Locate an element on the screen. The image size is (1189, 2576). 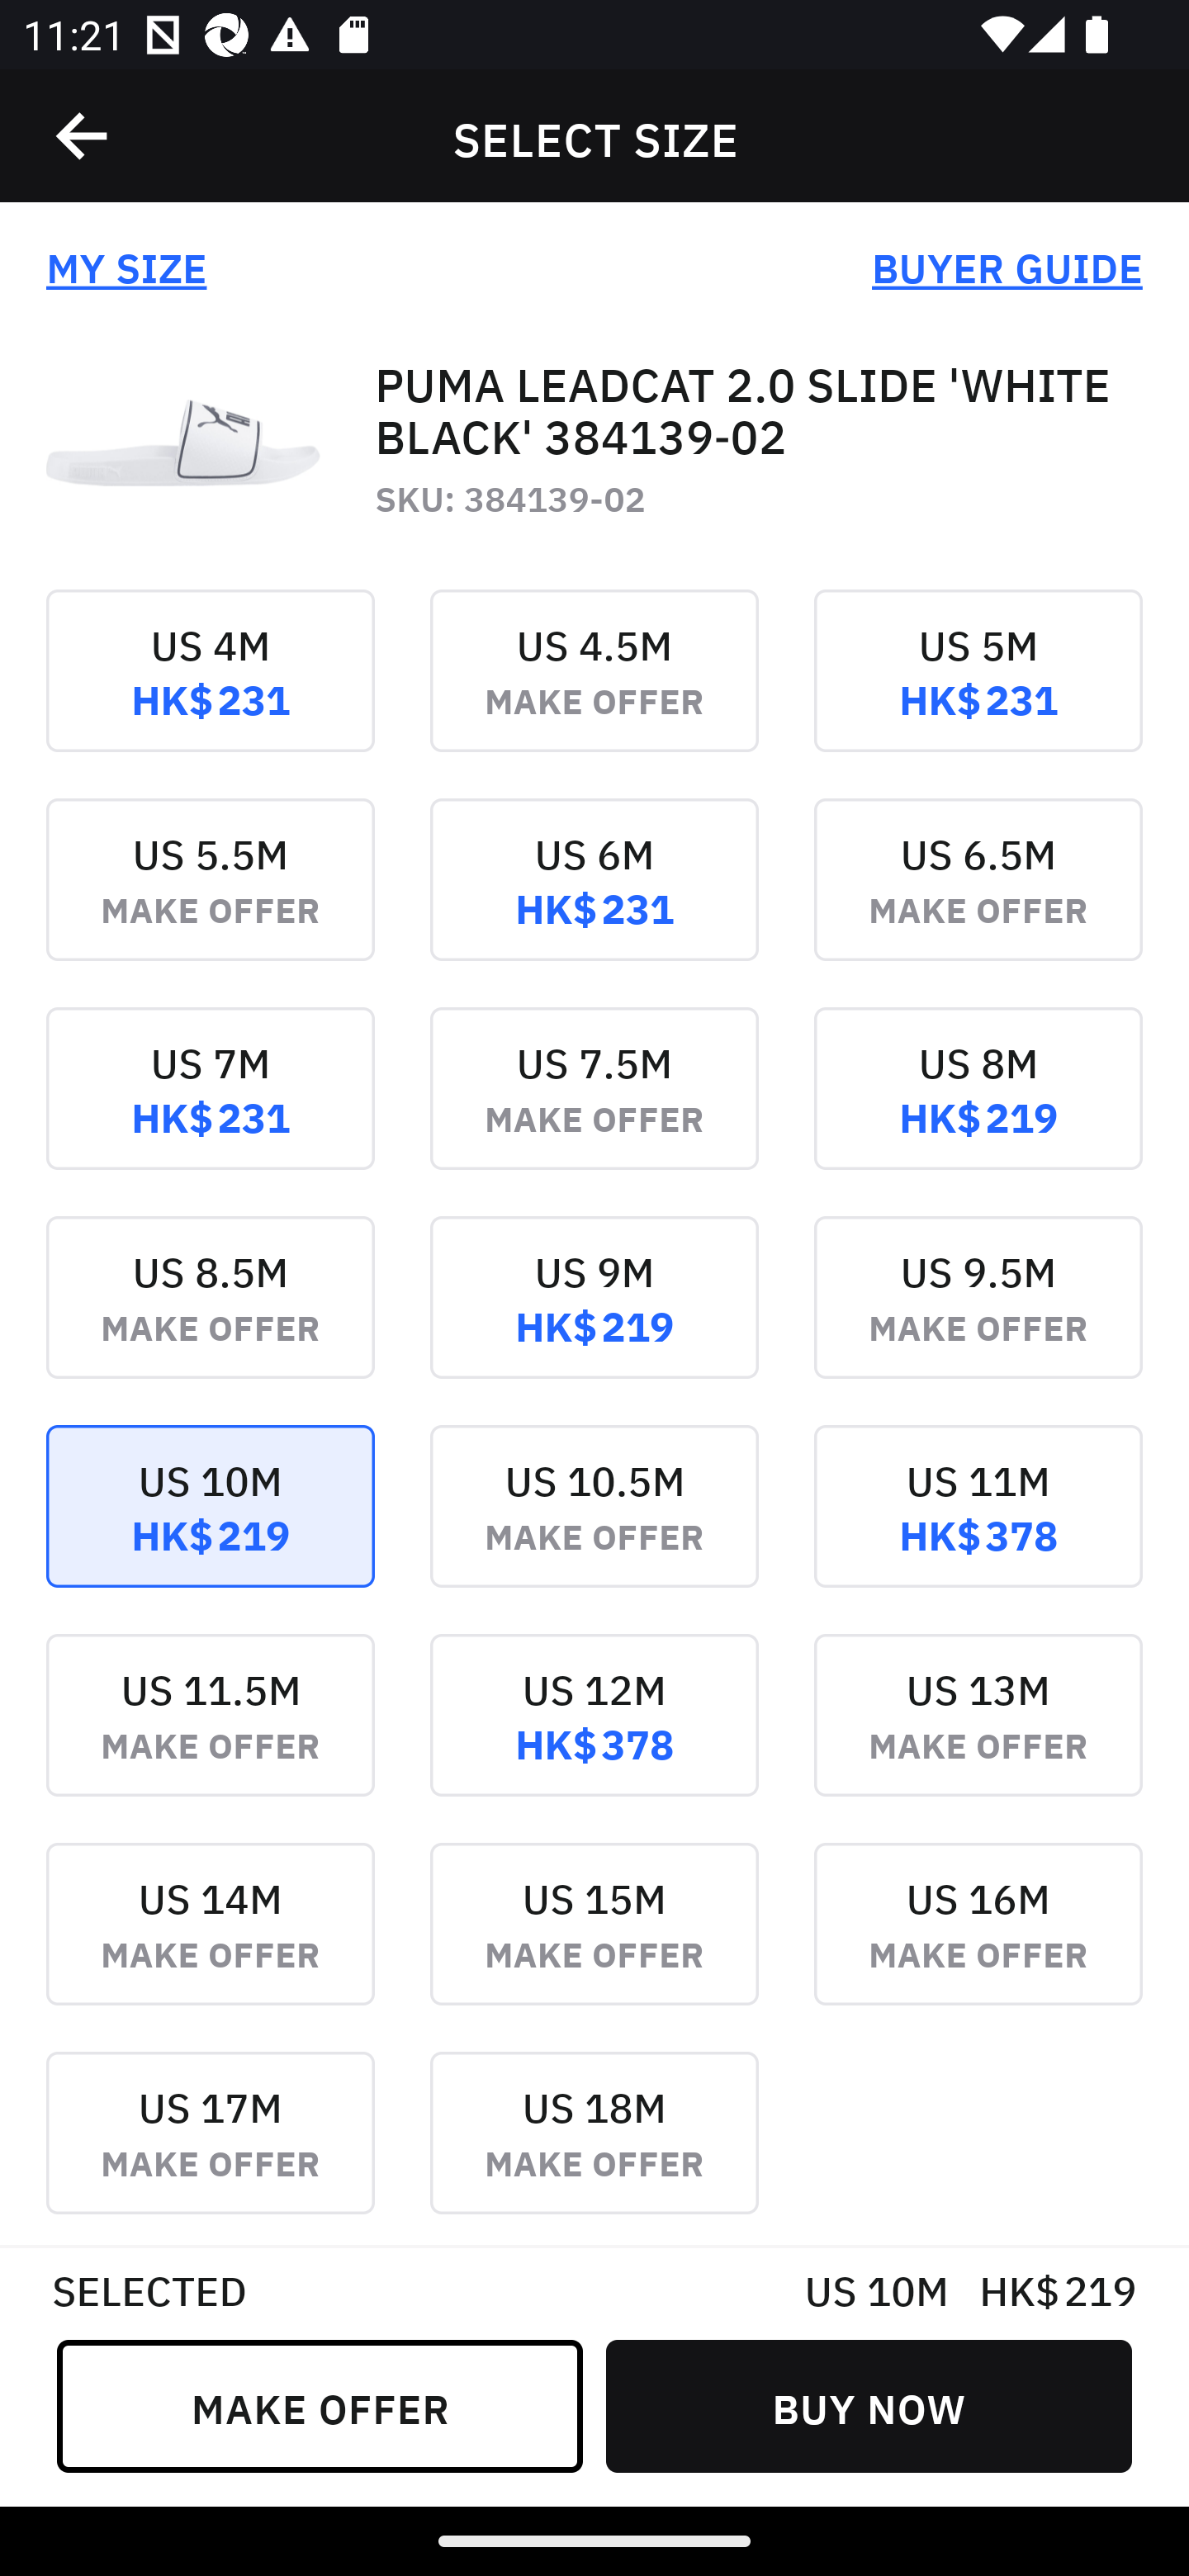
US 9.5M MAKE OFFER is located at coordinates (978, 1319).